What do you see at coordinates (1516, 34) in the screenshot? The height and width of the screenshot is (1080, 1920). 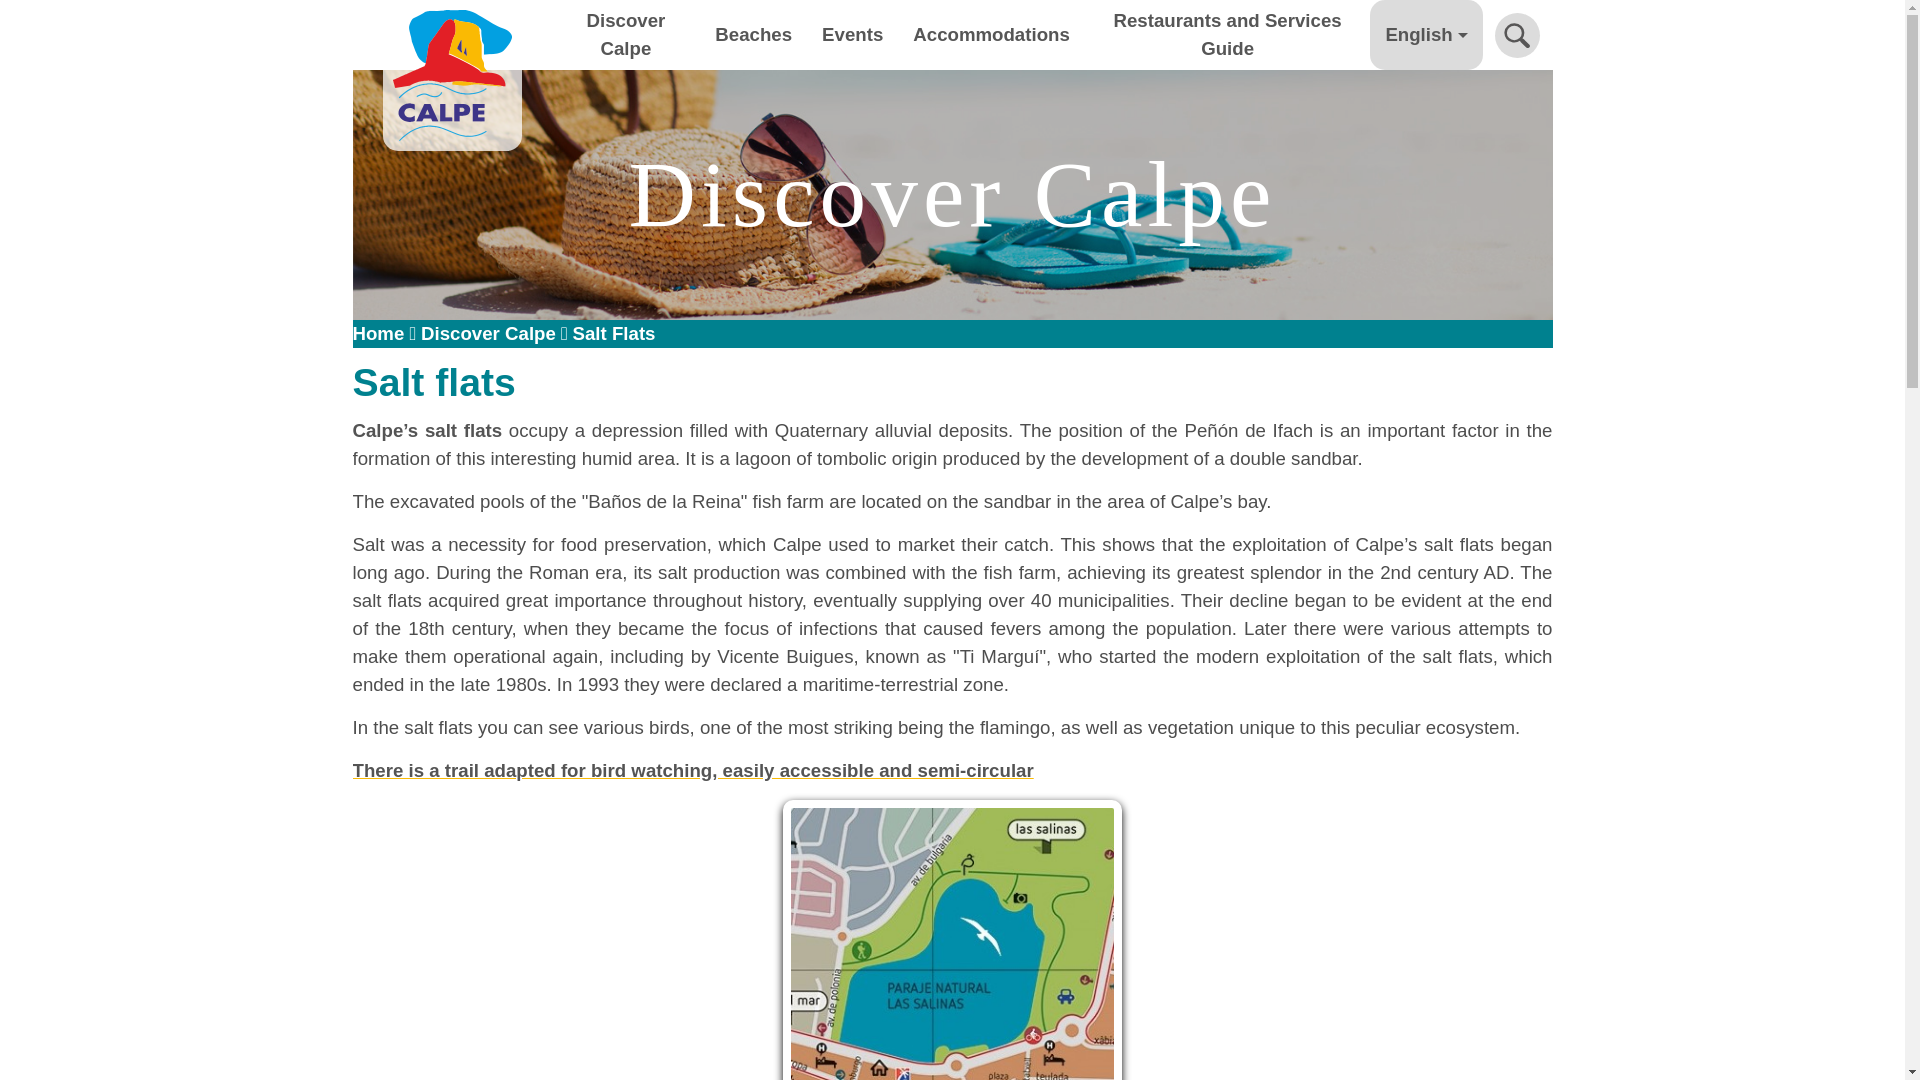 I see `Buscador` at bounding box center [1516, 34].